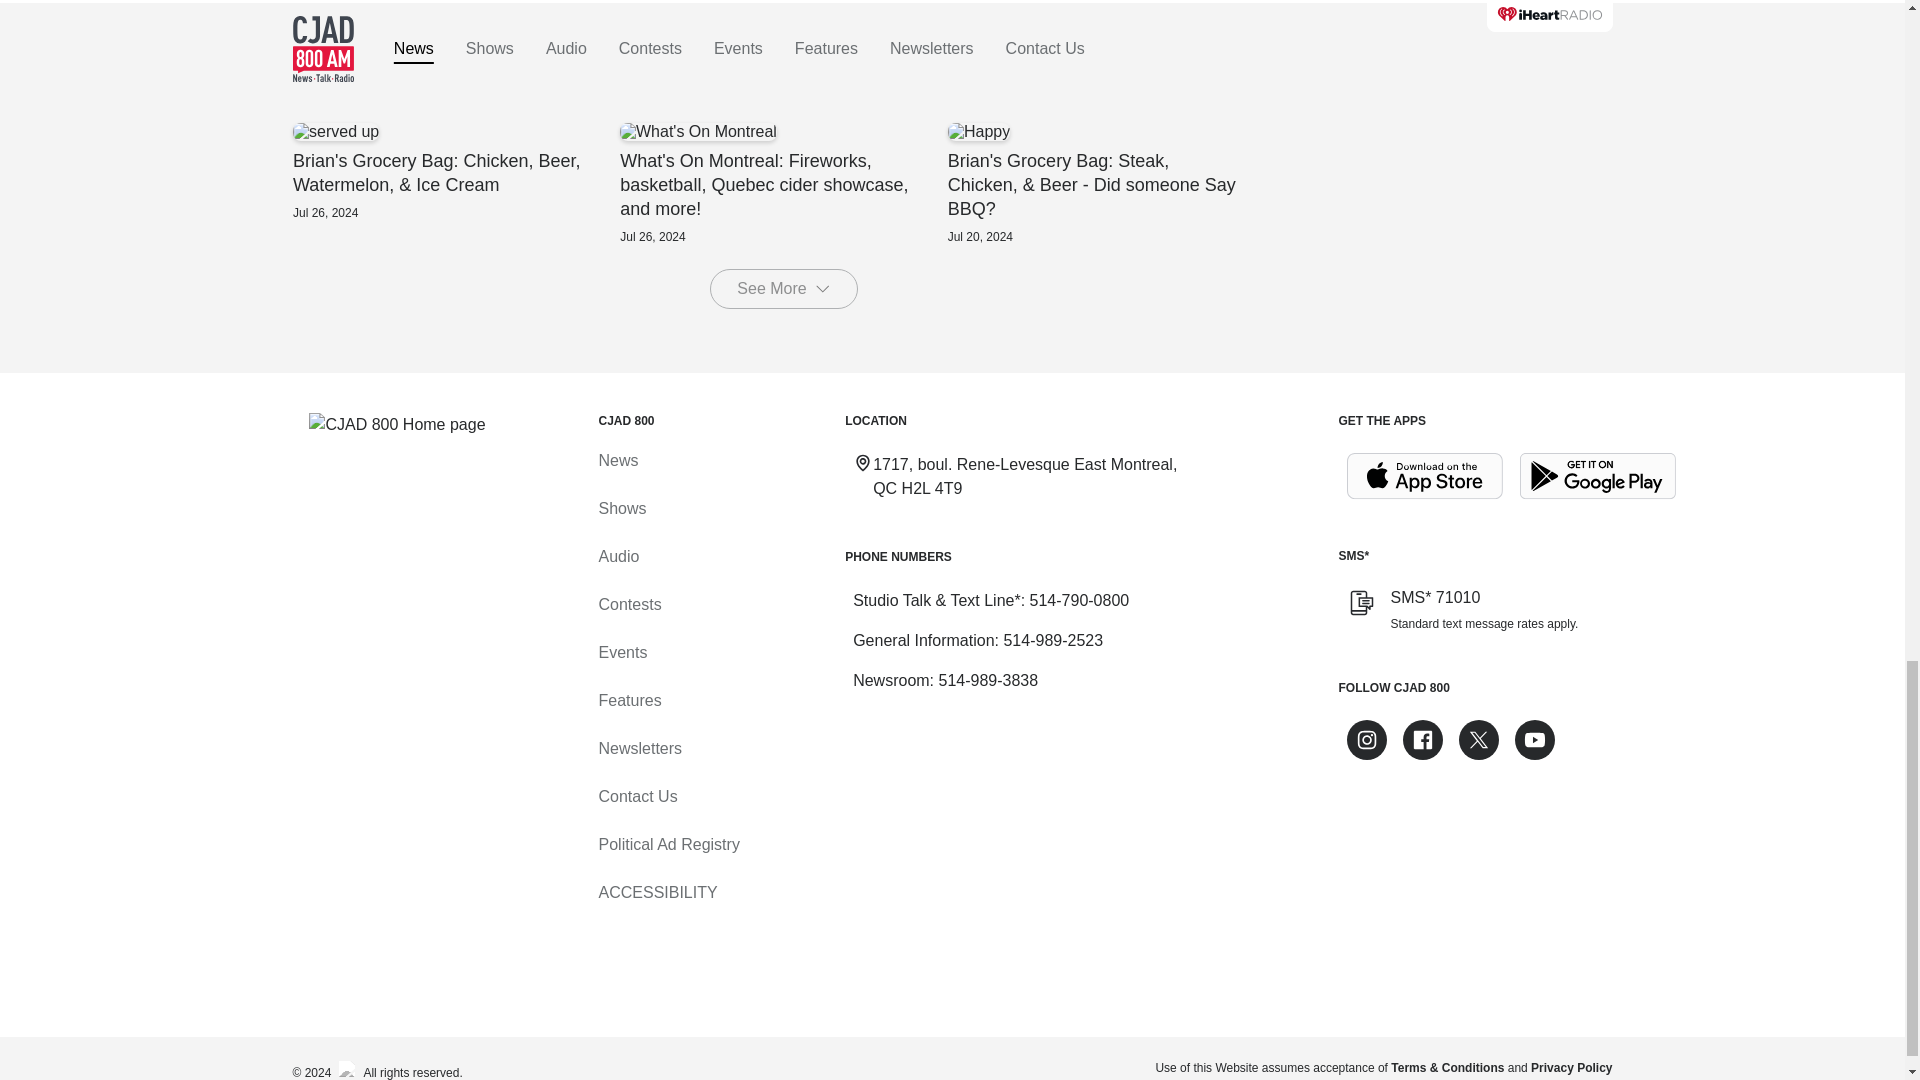  I want to click on See More, so click(783, 288).